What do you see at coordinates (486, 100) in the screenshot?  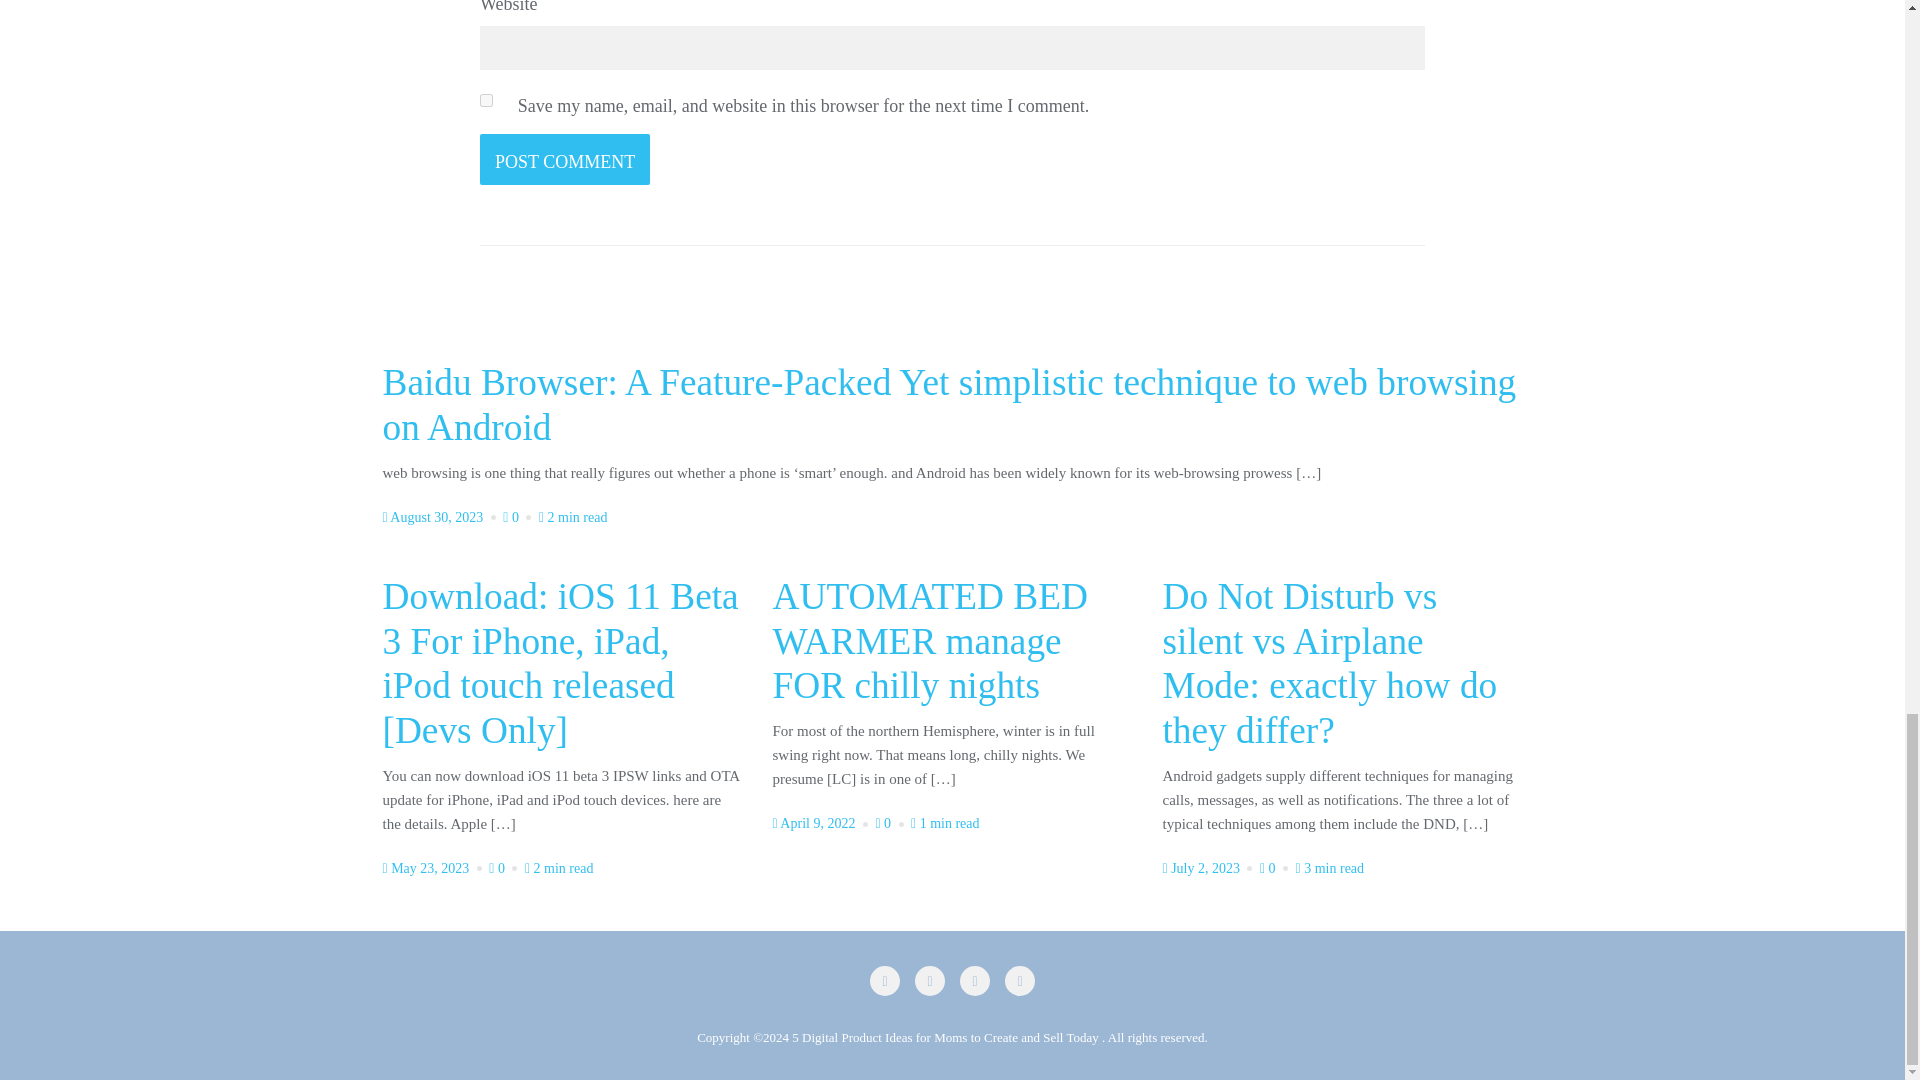 I see `yes` at bounding box center [486, 100].